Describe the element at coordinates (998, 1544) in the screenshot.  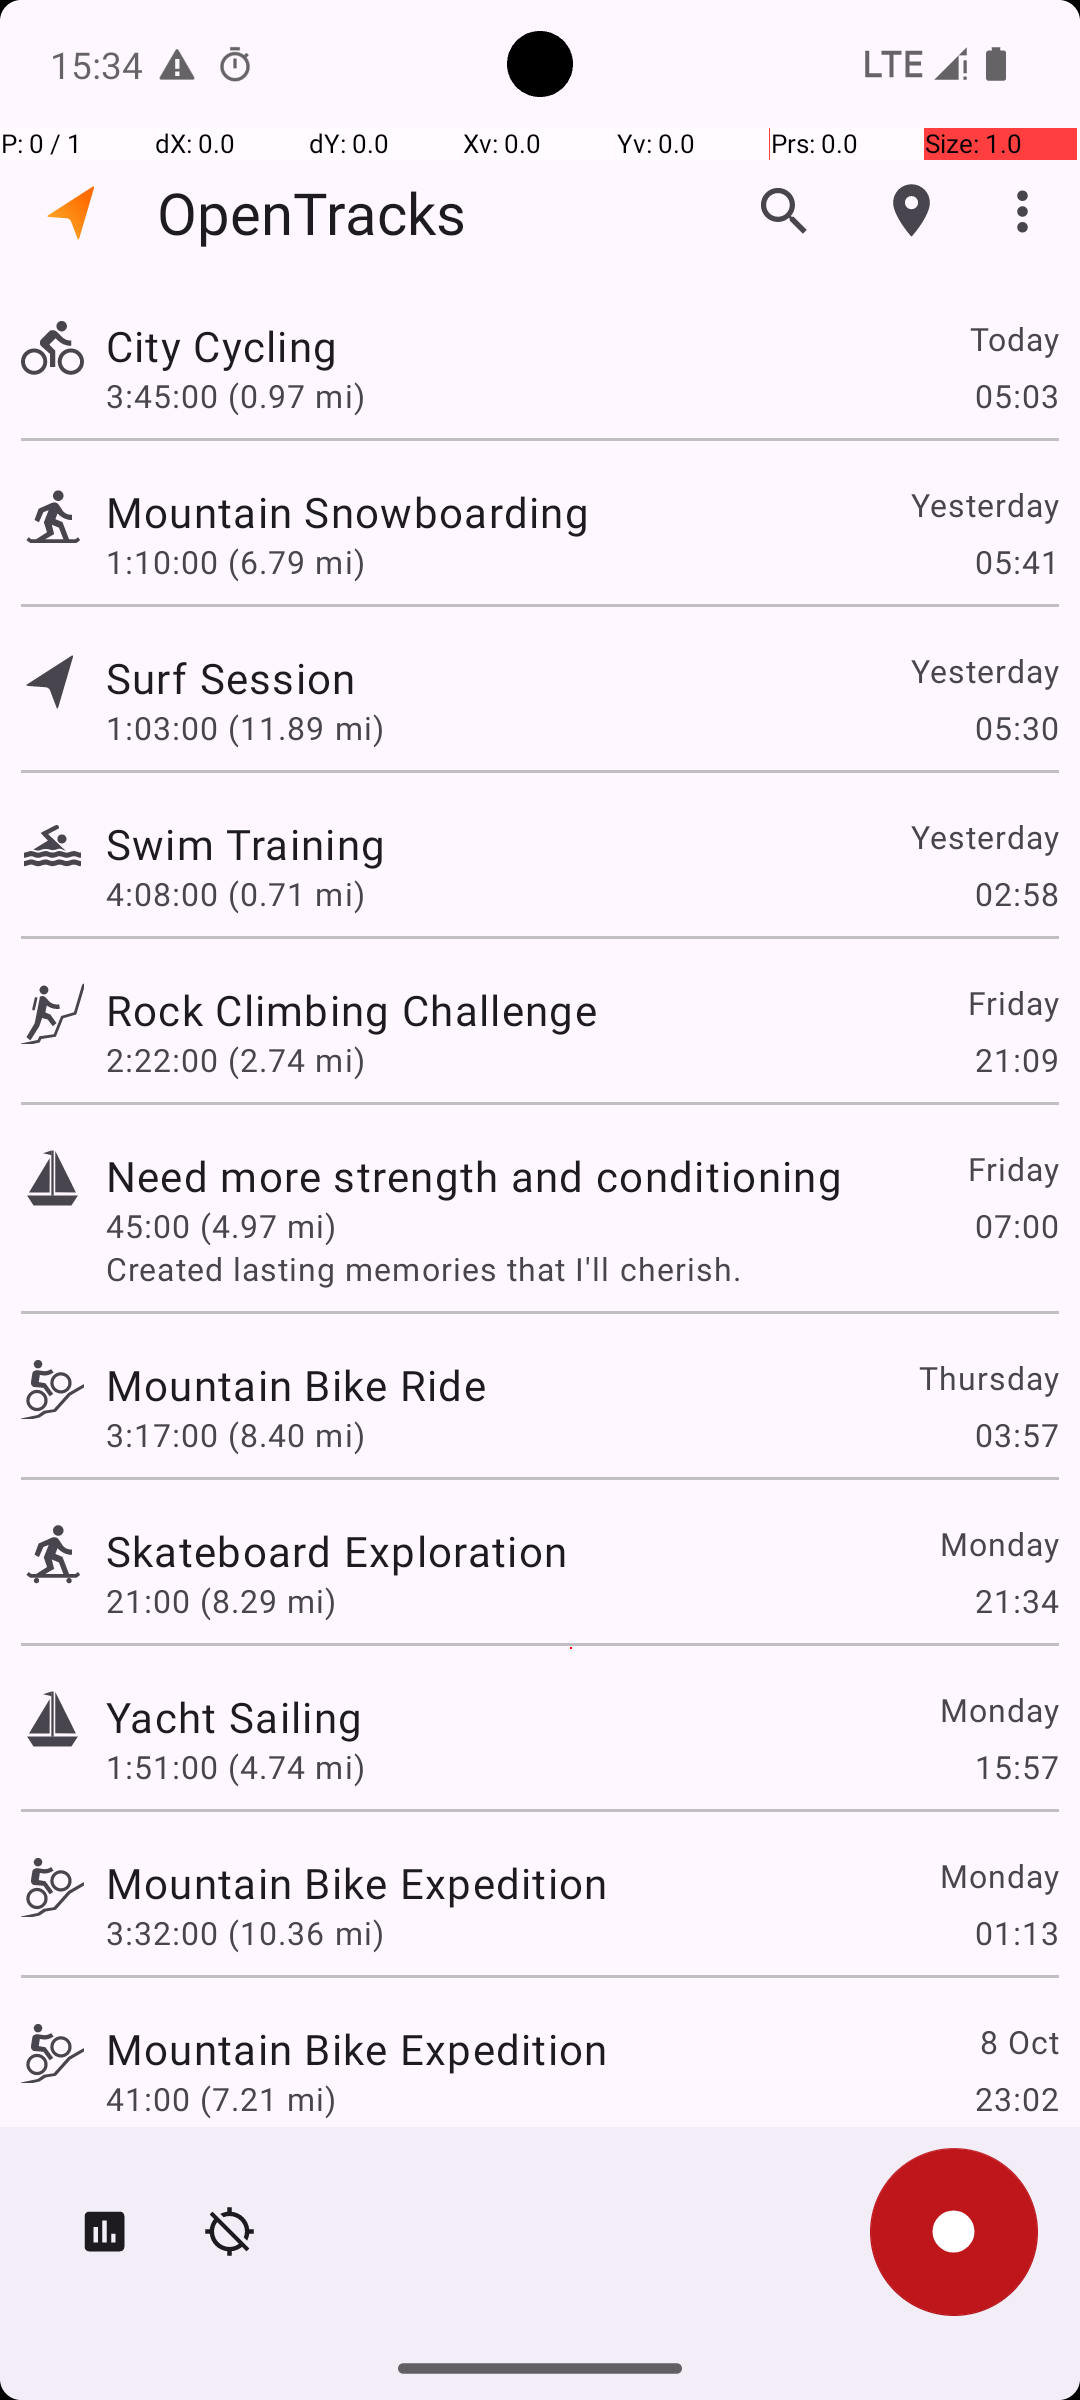
I see `Monday` at that location.